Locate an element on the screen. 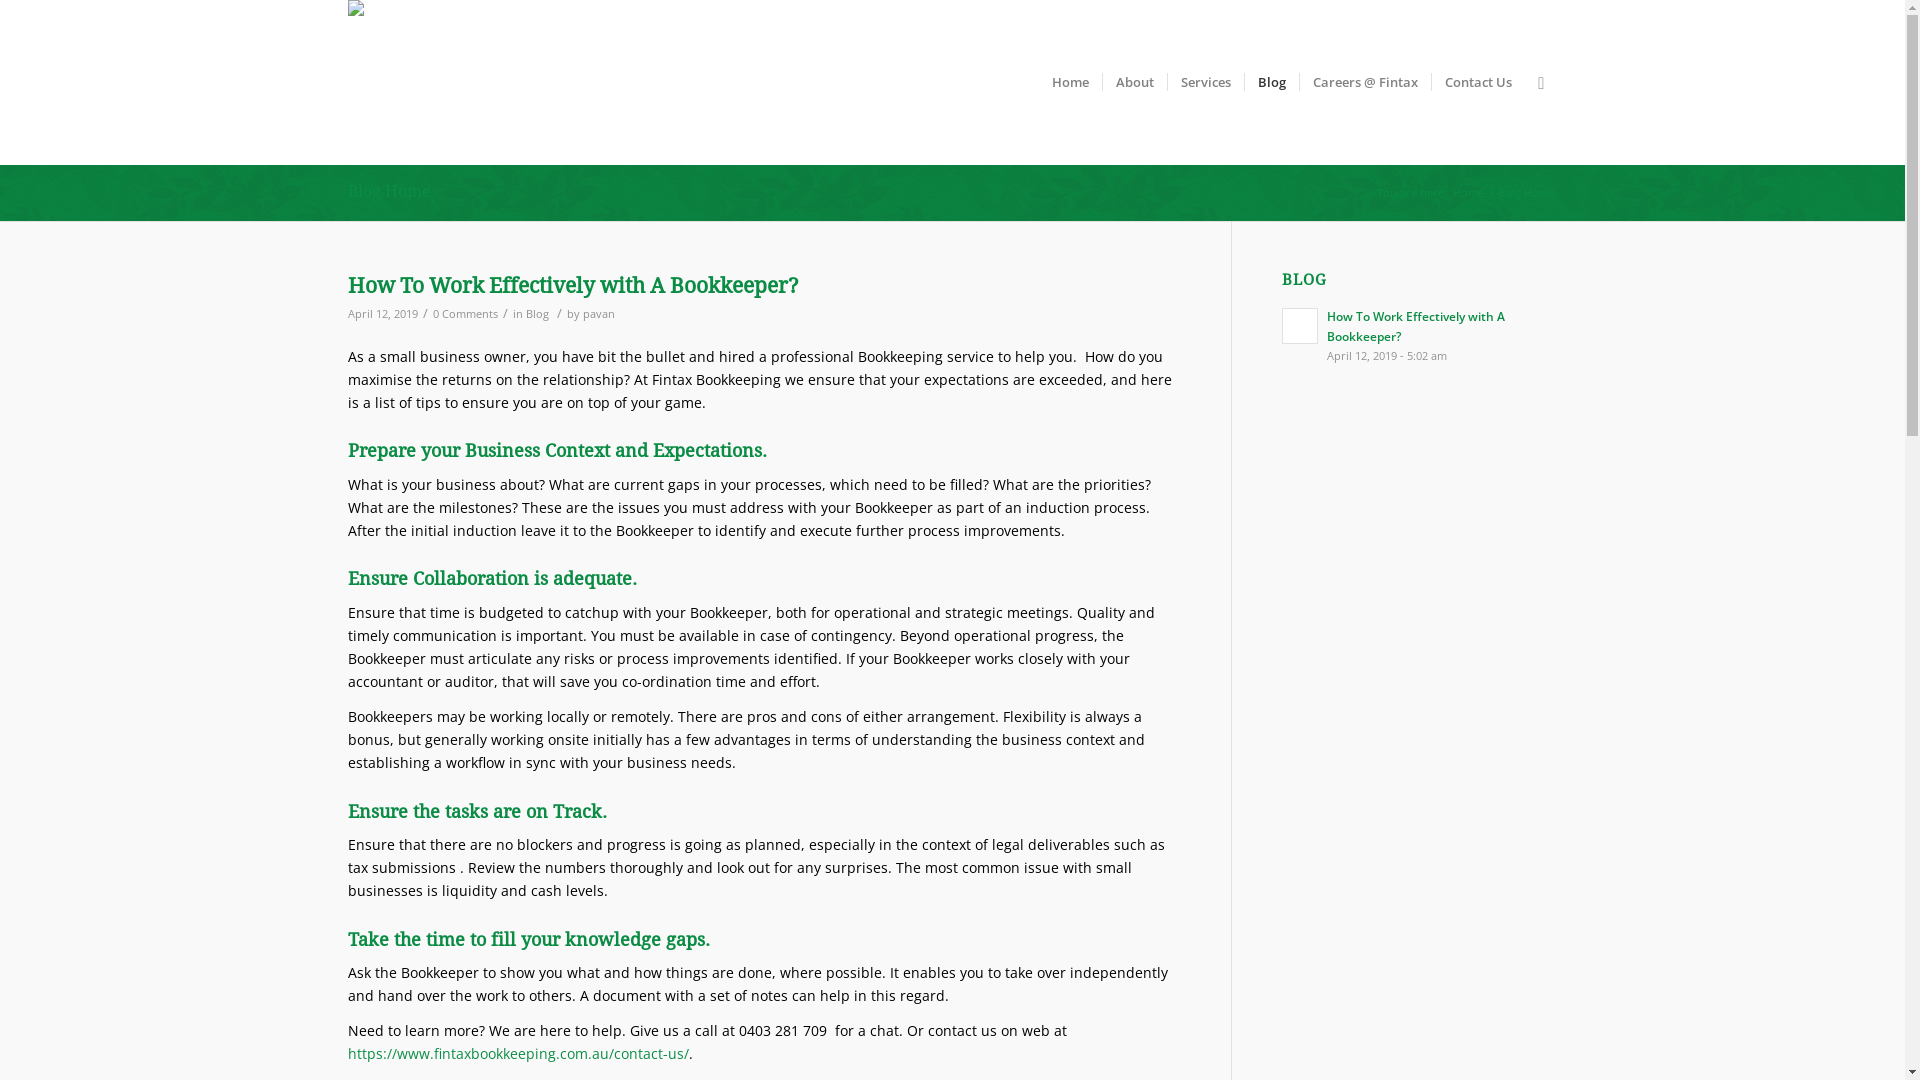 This screenshot has width=1920, height=1080. Home is located at coordinates (1070, 82).